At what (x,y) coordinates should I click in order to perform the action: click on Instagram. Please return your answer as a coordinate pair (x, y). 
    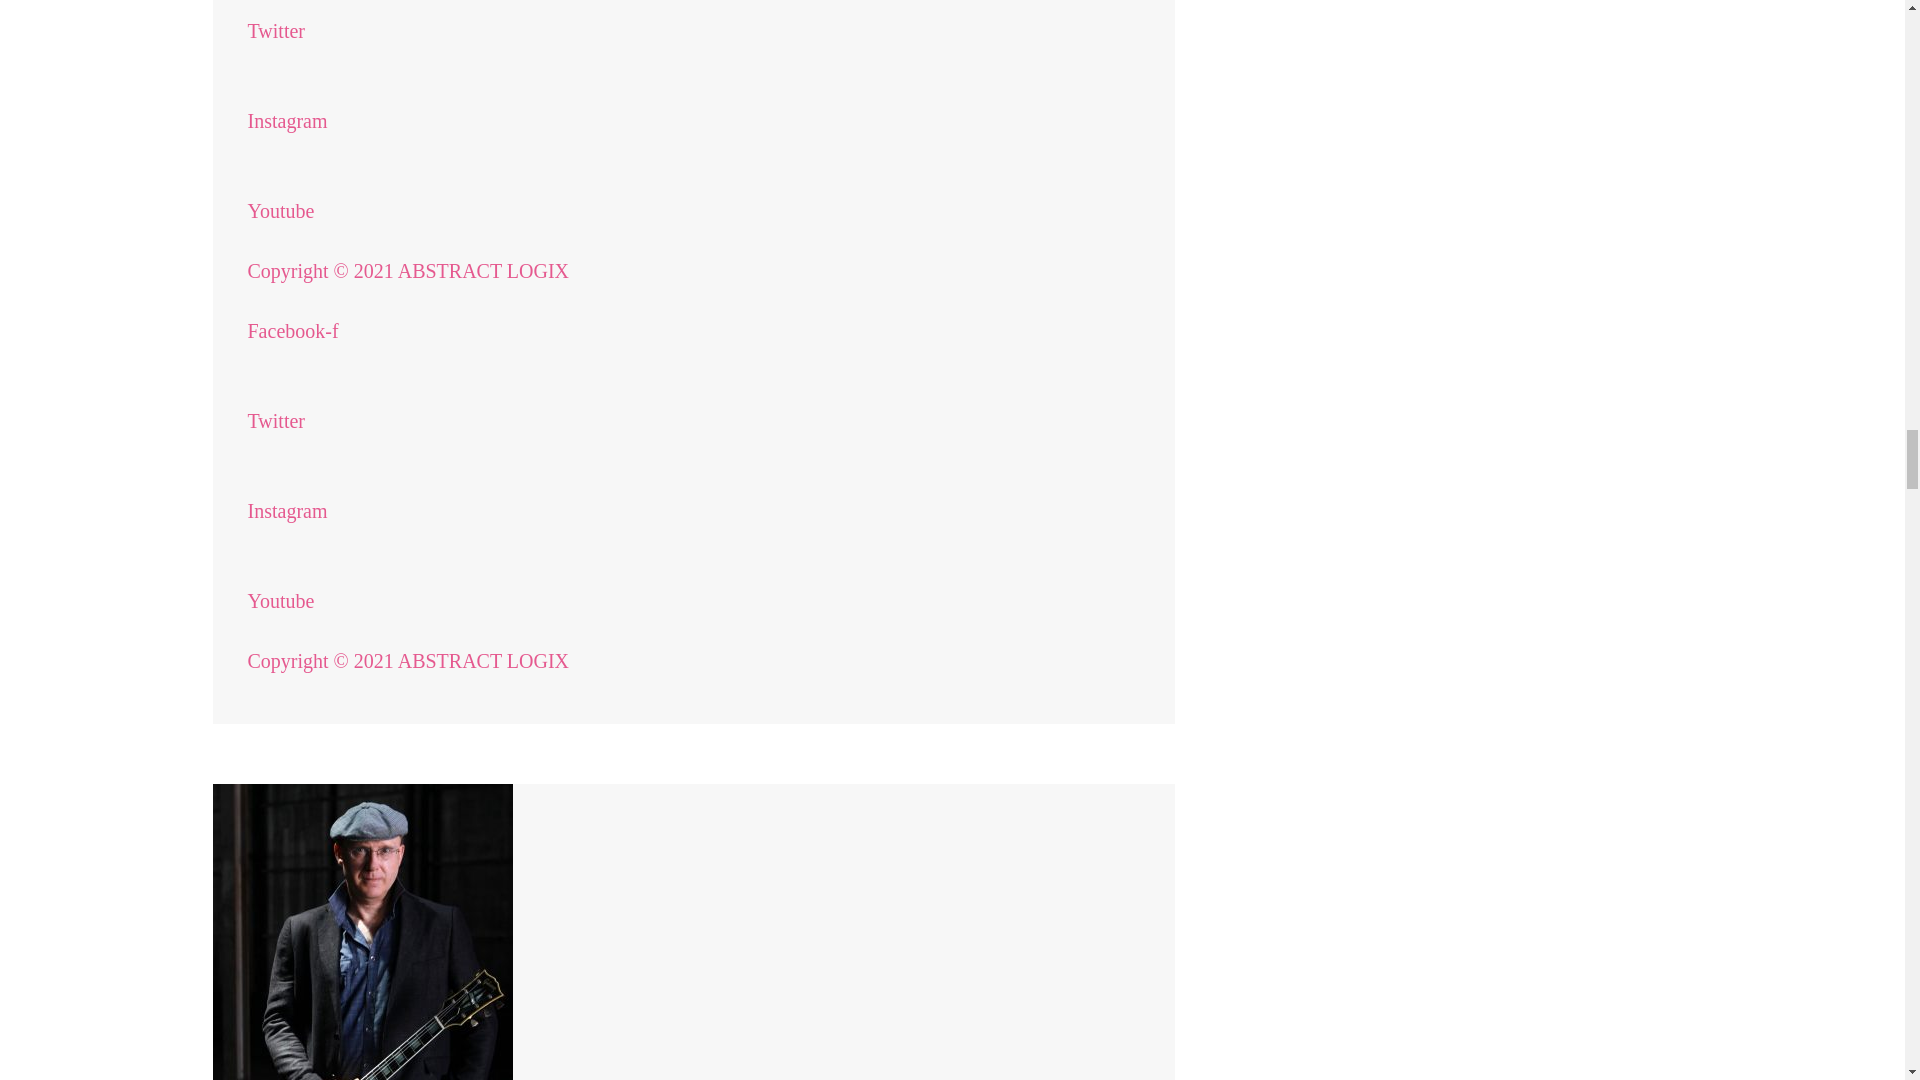
    Looking at the image, I should click on (288, 526).